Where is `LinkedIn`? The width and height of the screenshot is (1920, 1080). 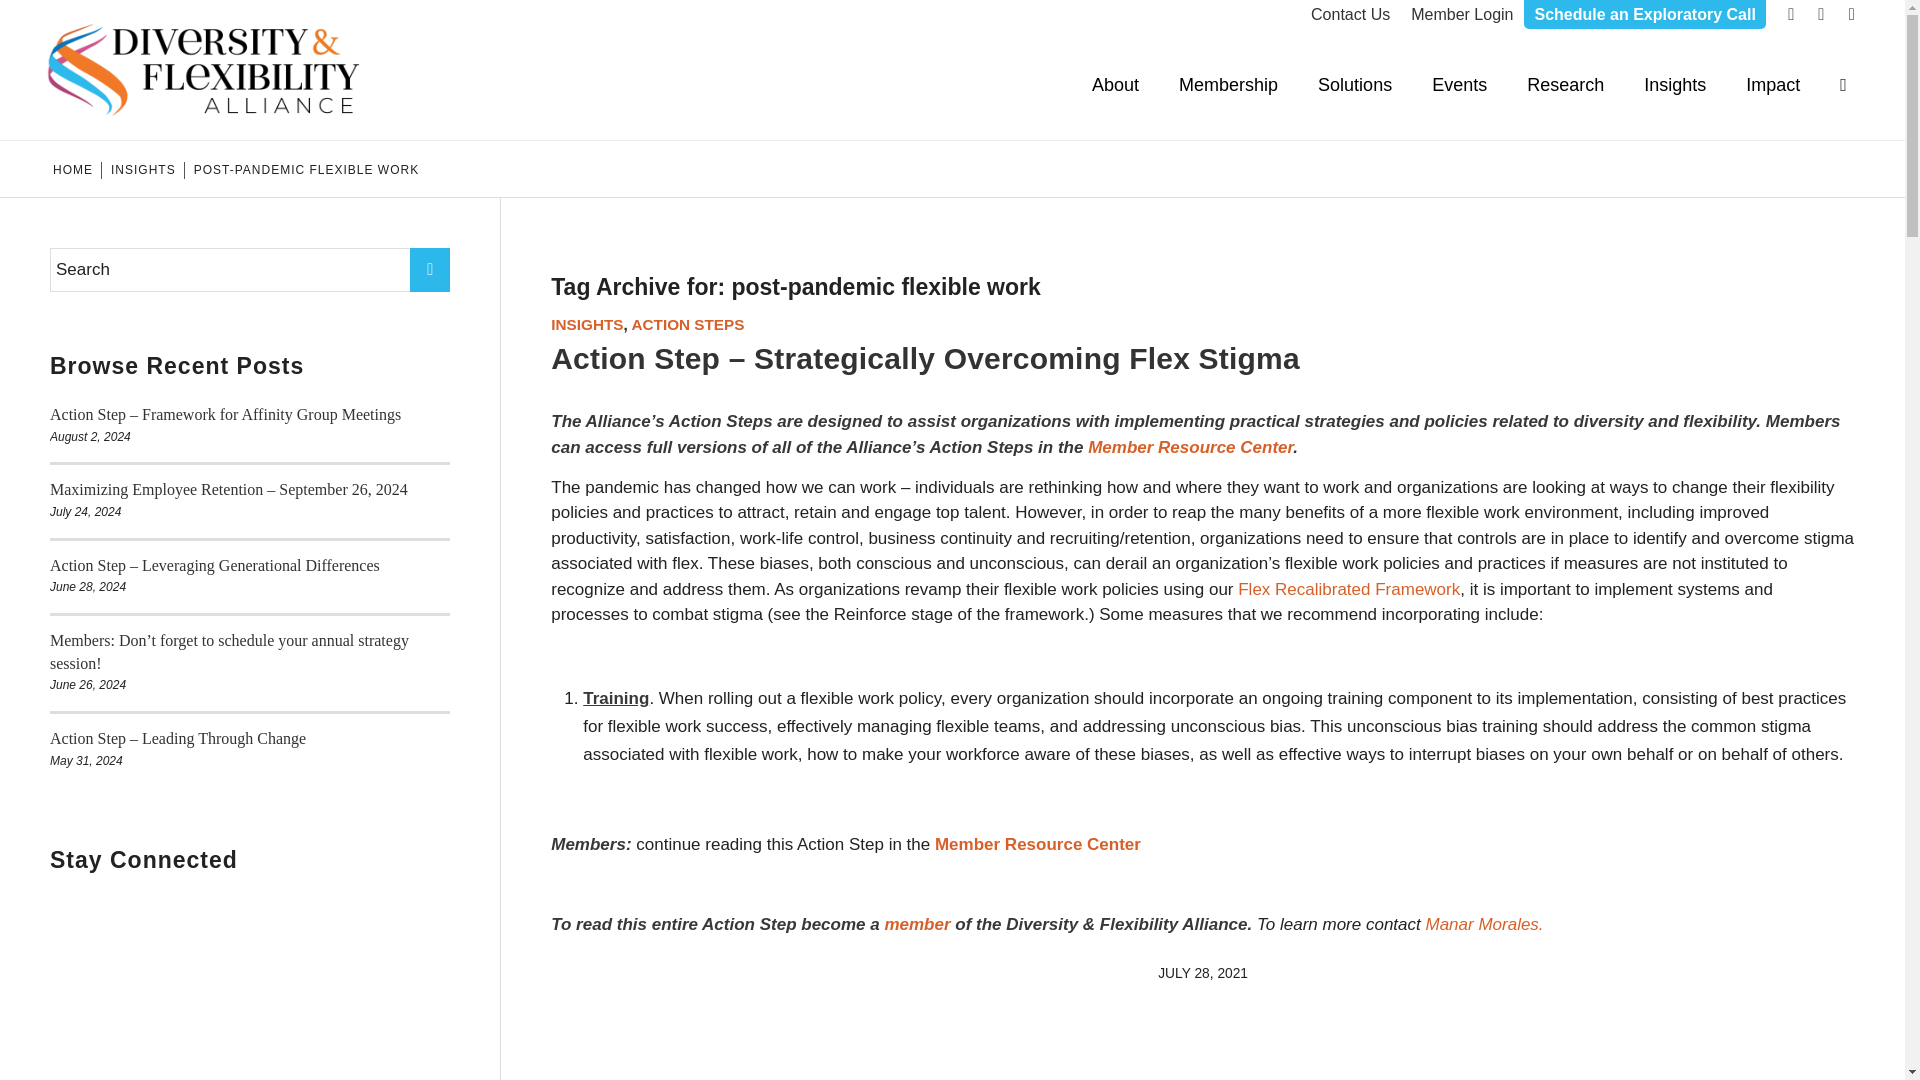
LinkedIn is located at coordinates (1852, 15).